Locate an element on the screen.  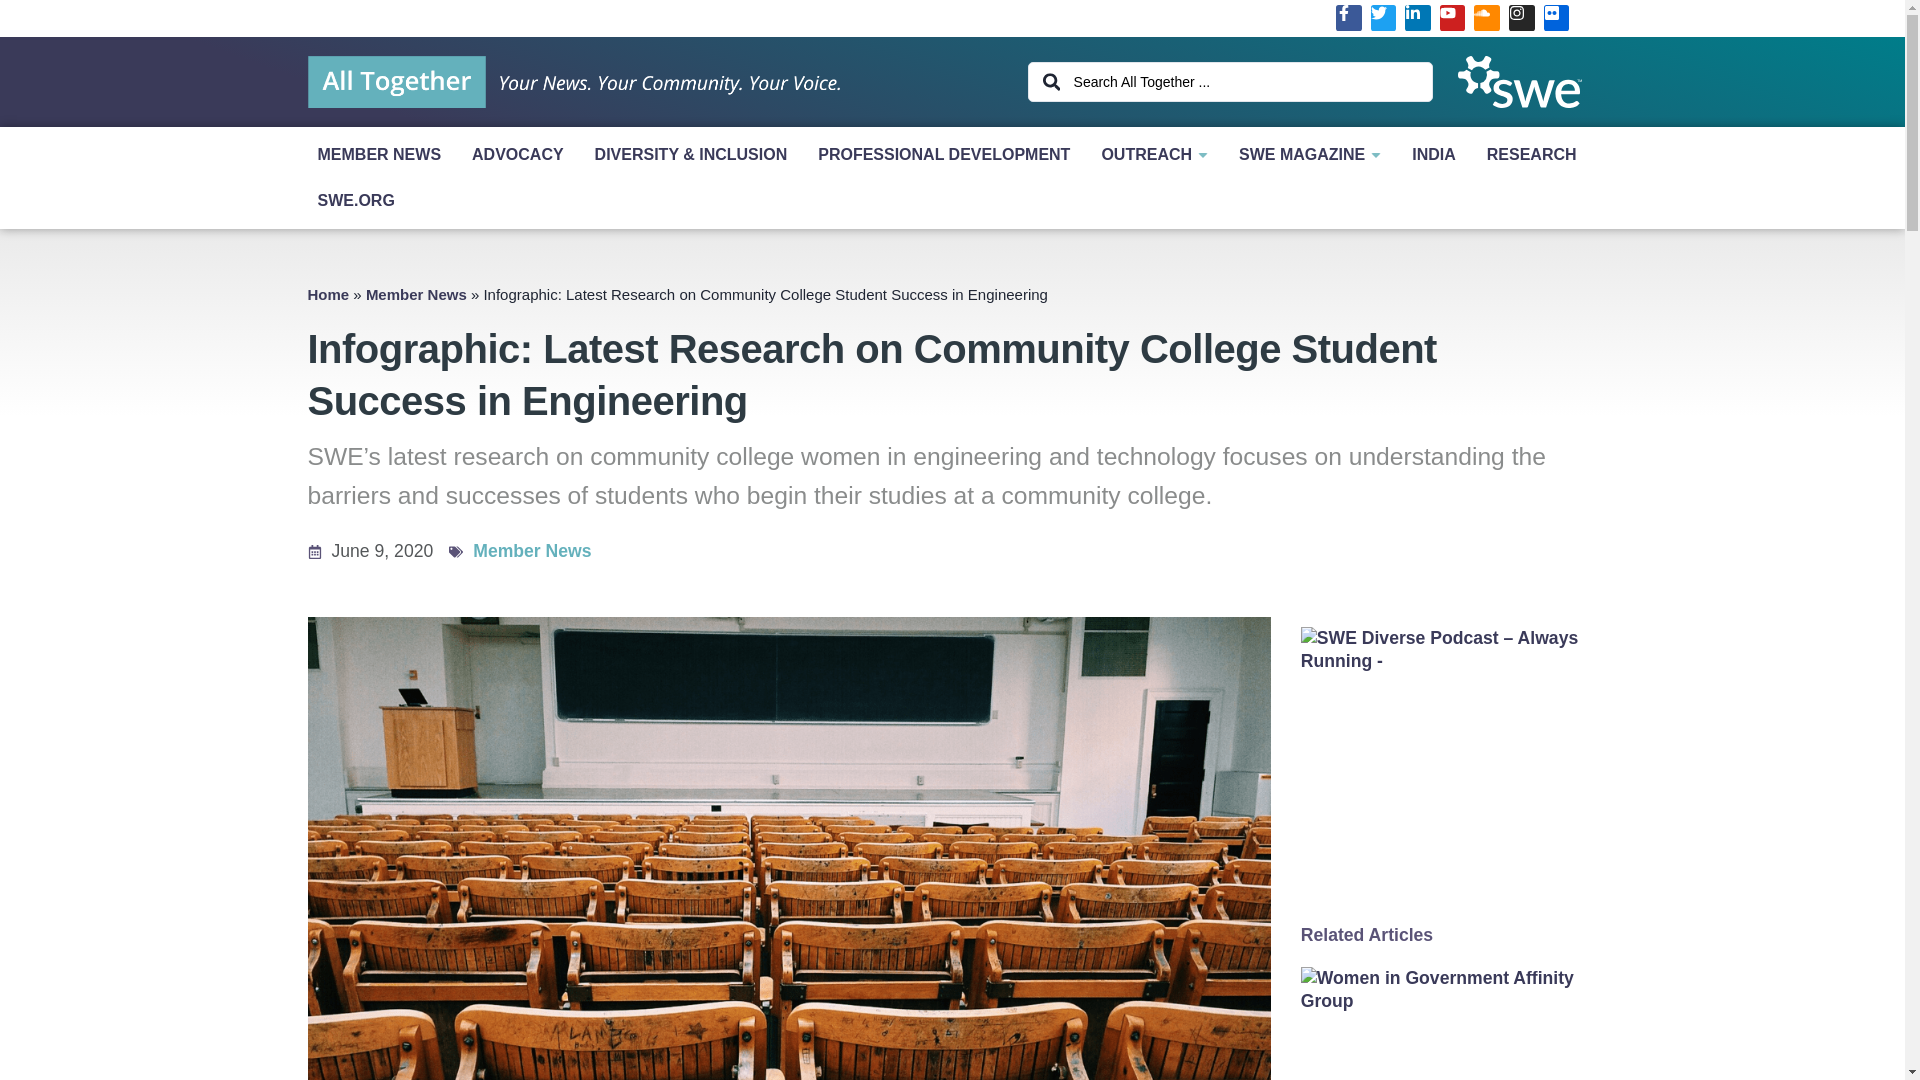
OUTREACH is located at coordinates (1159, 154).